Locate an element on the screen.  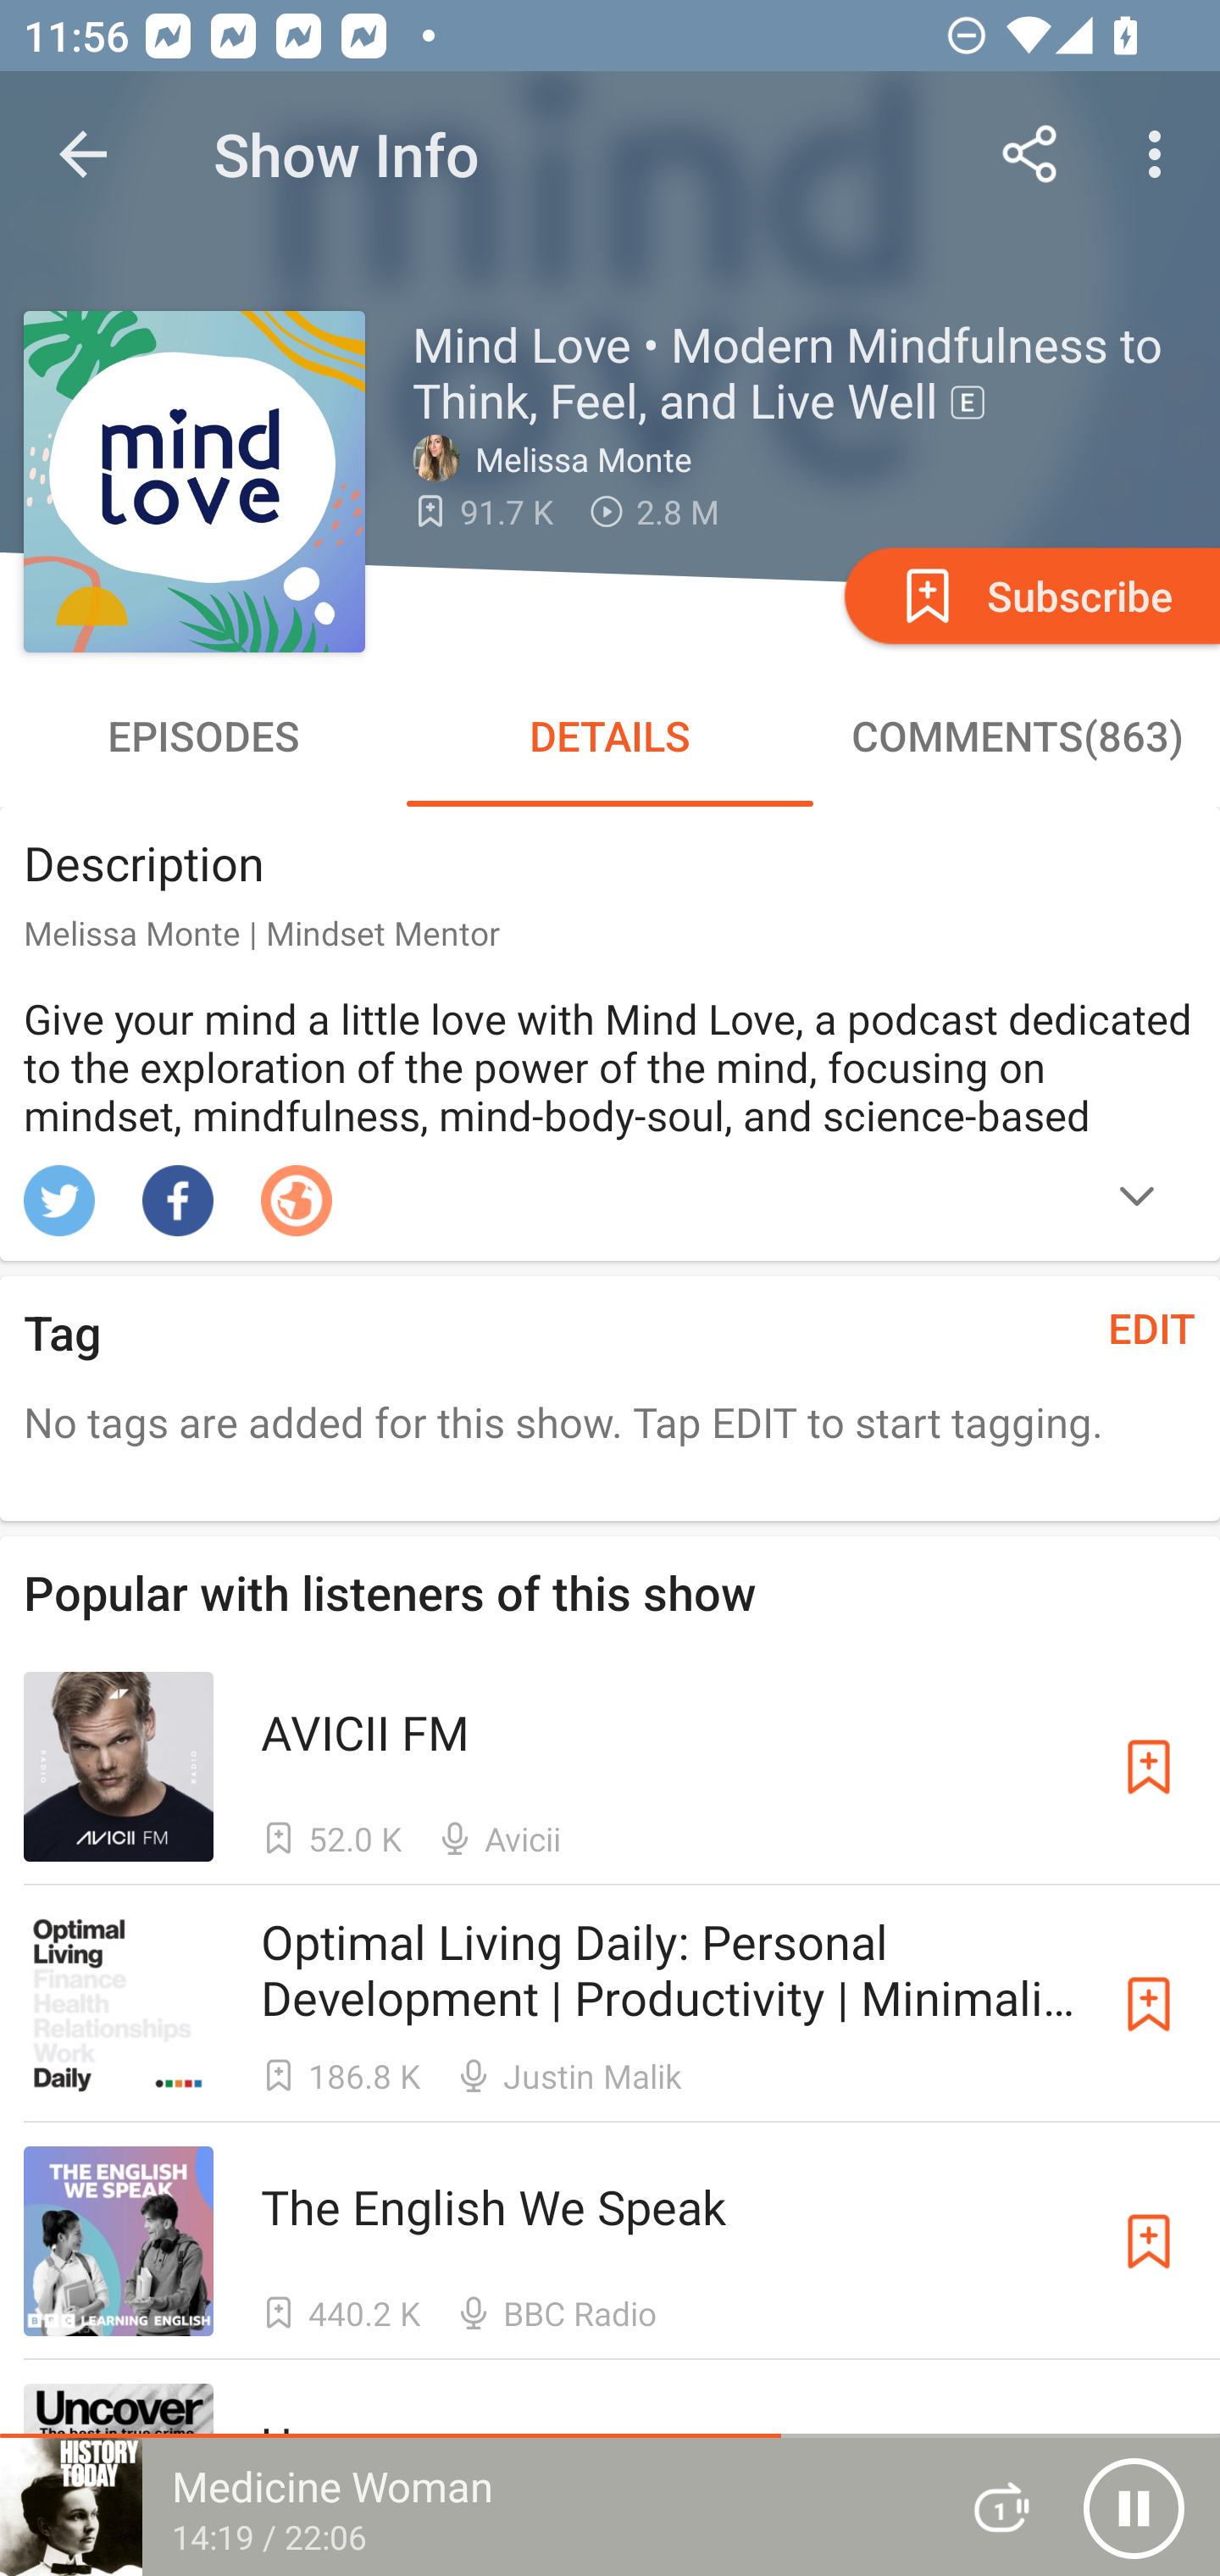
EDIT is located at coordinates (1152, 1328).